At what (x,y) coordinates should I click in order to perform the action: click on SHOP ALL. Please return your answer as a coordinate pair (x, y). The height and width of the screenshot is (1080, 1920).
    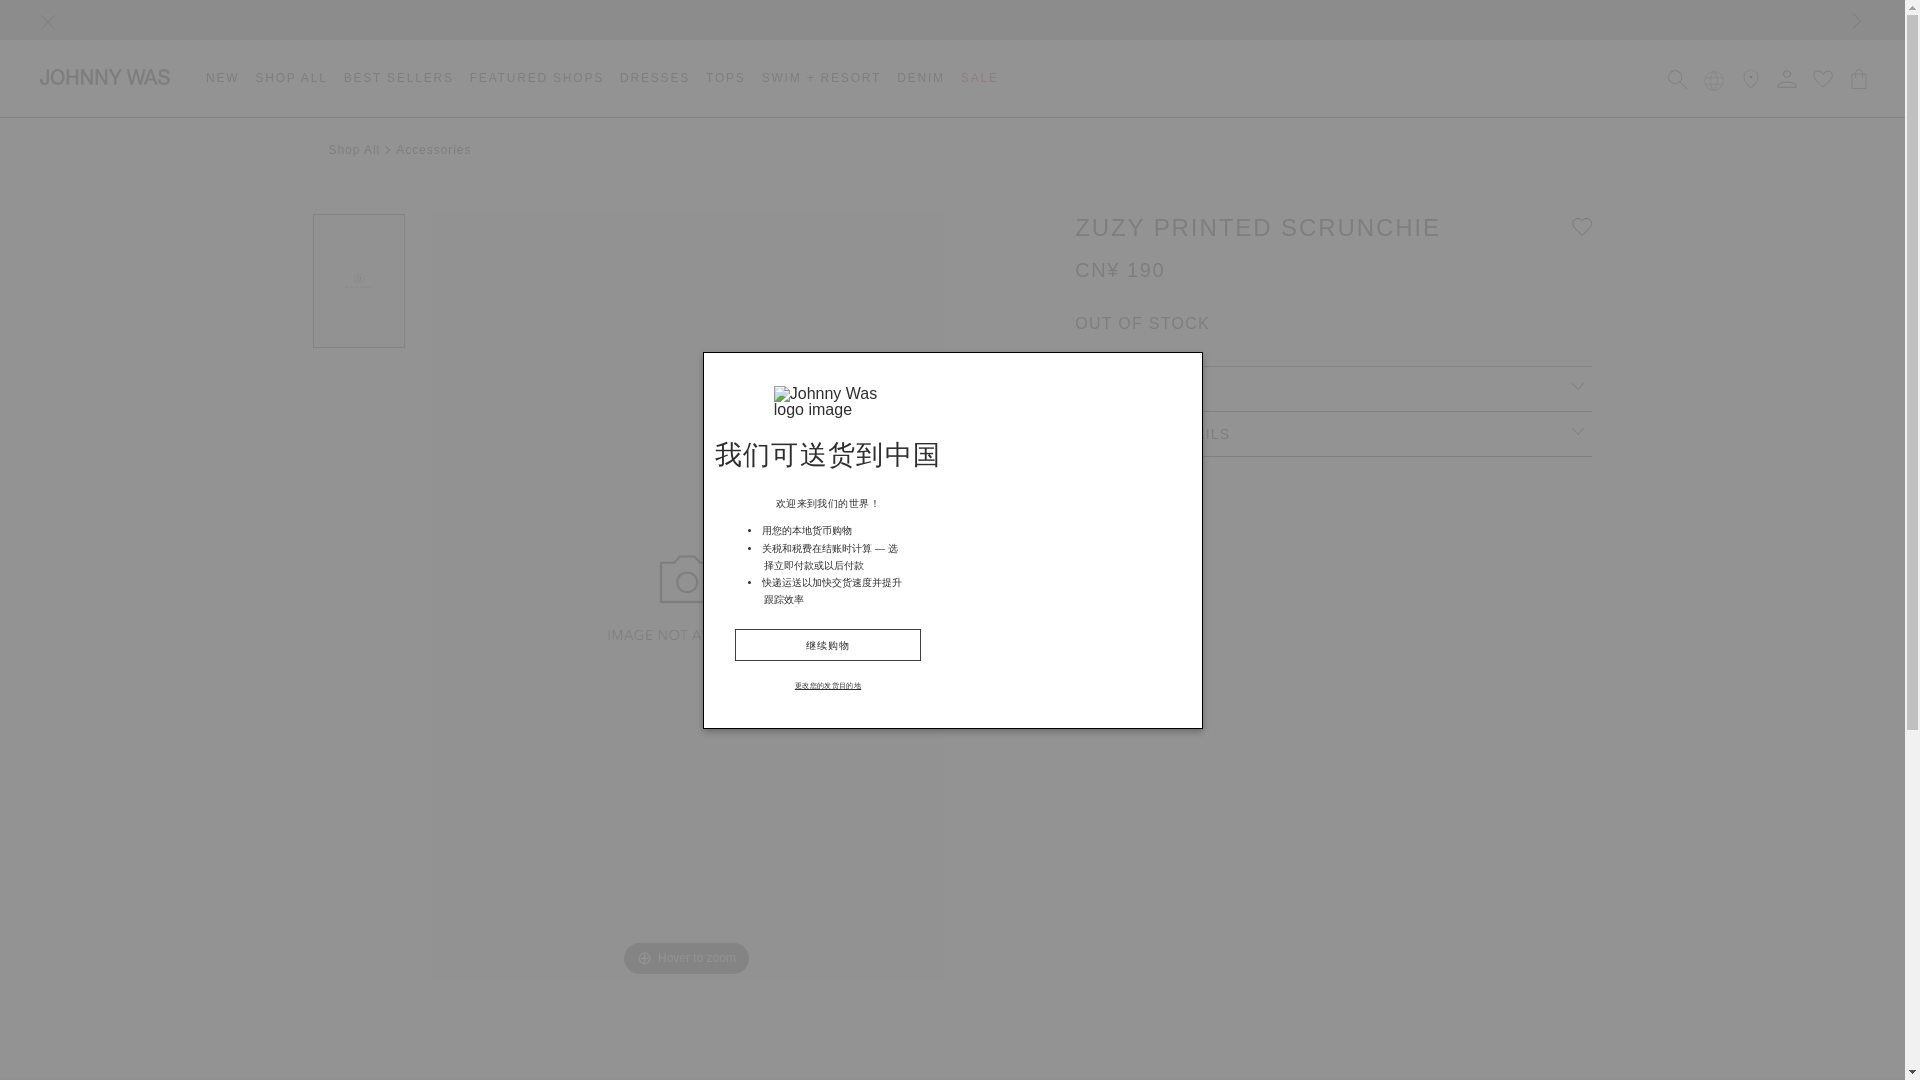
    Looking at the image, I should click on (290, 78).